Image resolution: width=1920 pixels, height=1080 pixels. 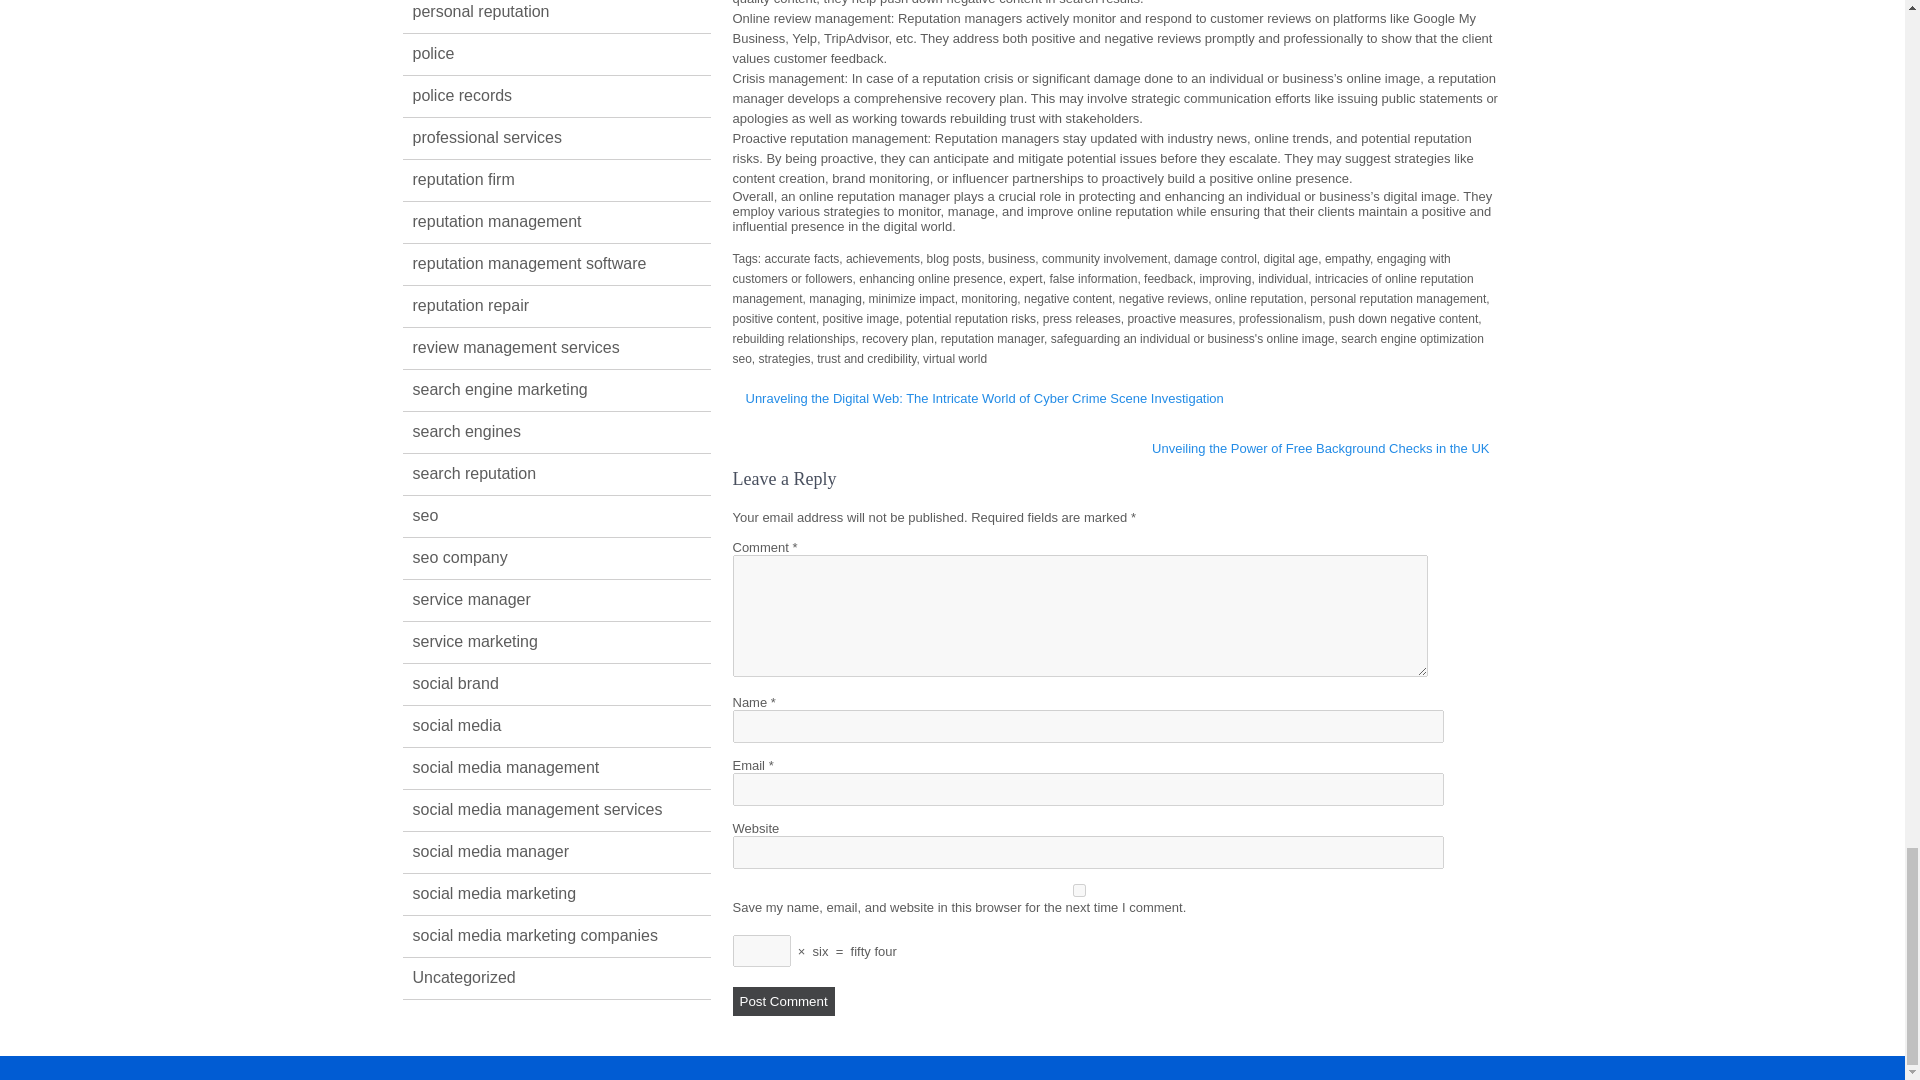 What do you see at coordinates (802, 258) in the screenshot?
I see `accurate facts` at bounding box center [802, 258].